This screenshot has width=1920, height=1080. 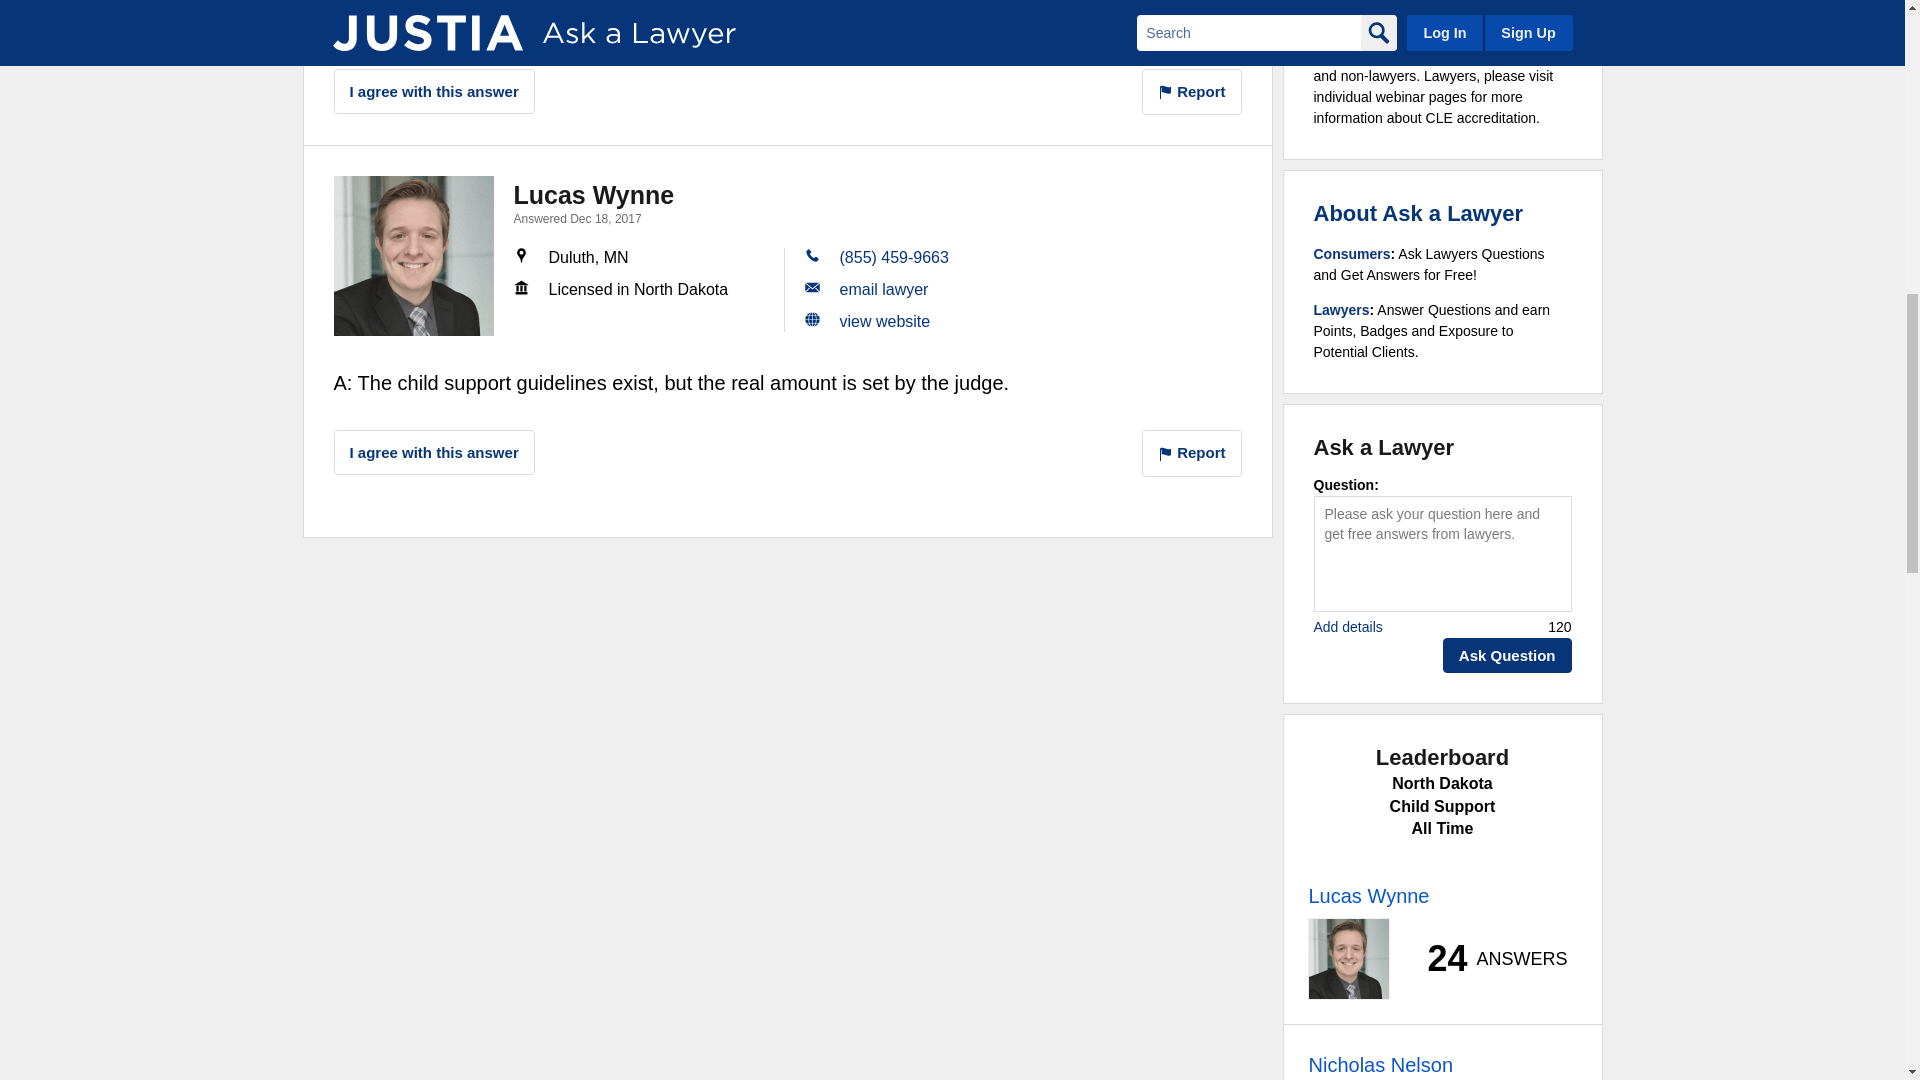 I want to click on Ask a Lawyer - FAQs - Lawyers, so click(x=1342, y=310).